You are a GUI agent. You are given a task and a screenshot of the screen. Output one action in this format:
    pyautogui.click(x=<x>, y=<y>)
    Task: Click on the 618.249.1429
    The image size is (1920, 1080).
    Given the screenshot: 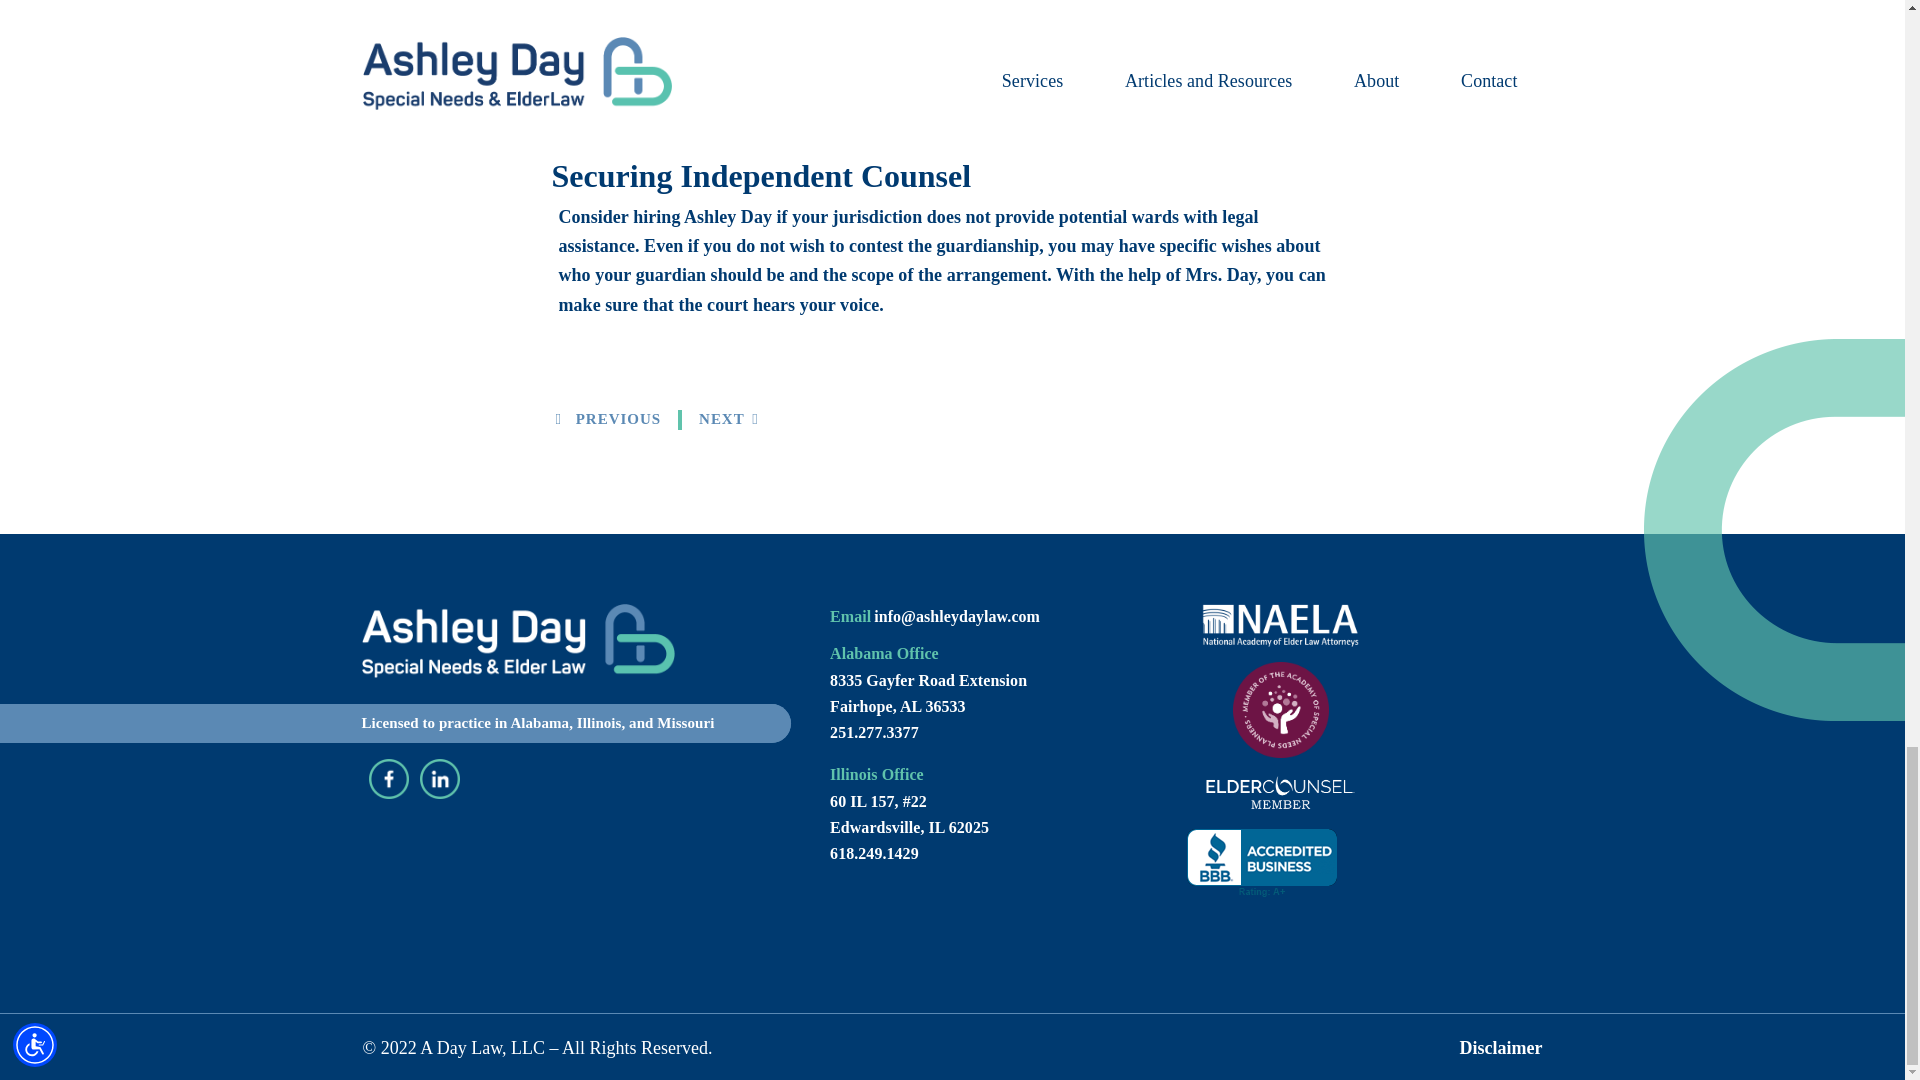 What is the action you would take?
    pyautogui.click(x=874, y=852)
    